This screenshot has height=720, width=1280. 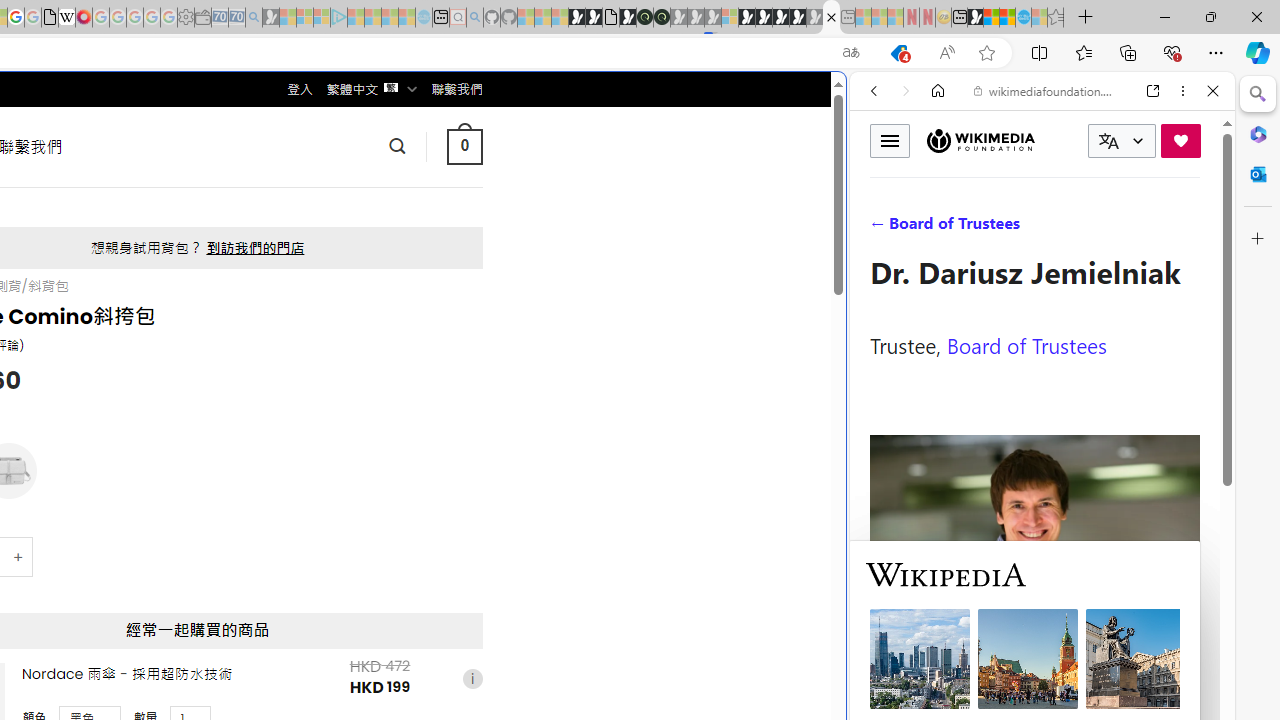 I want to click on CURRENT LANGUAGE:, so click(x=1122, y=141).